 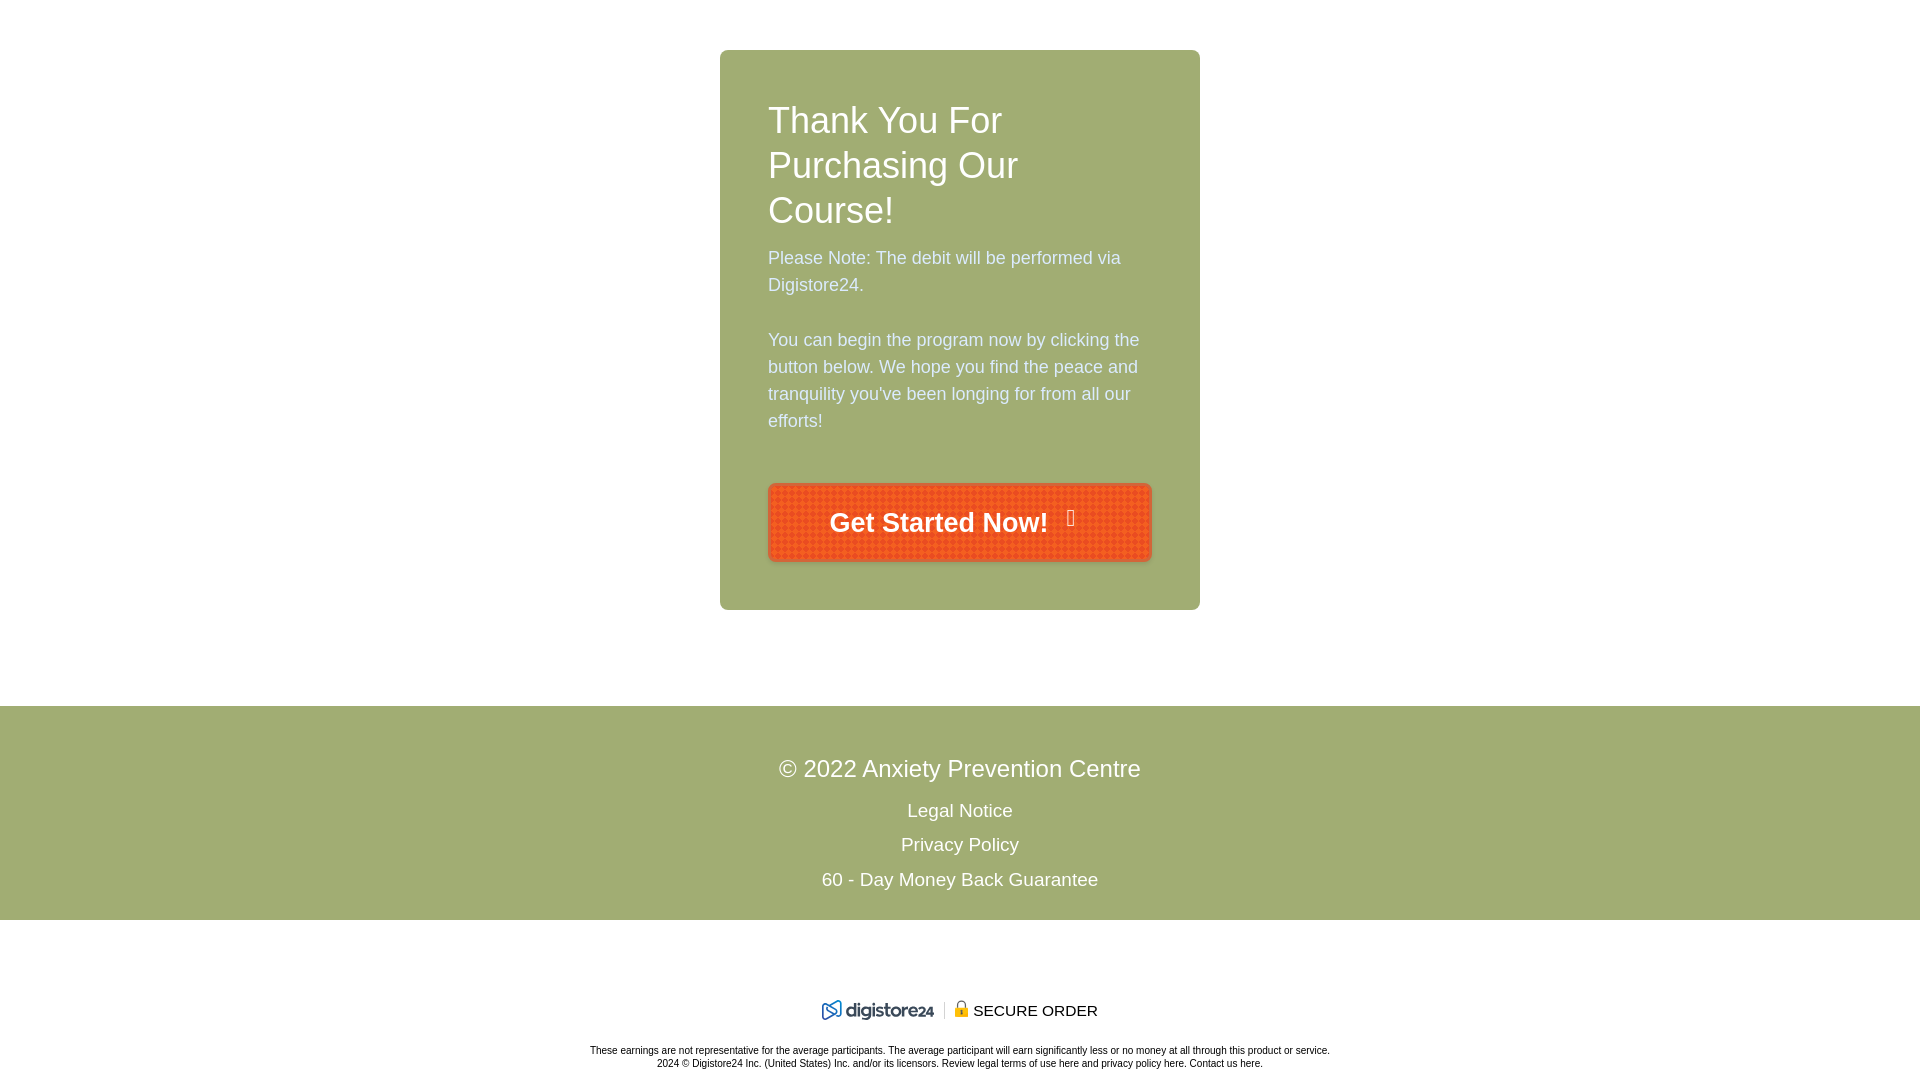 What do you see at coordinates (960, 880) in the screenshot?
I see `60 - Day Money Back Guarantee` at bounding box center [960, 880].